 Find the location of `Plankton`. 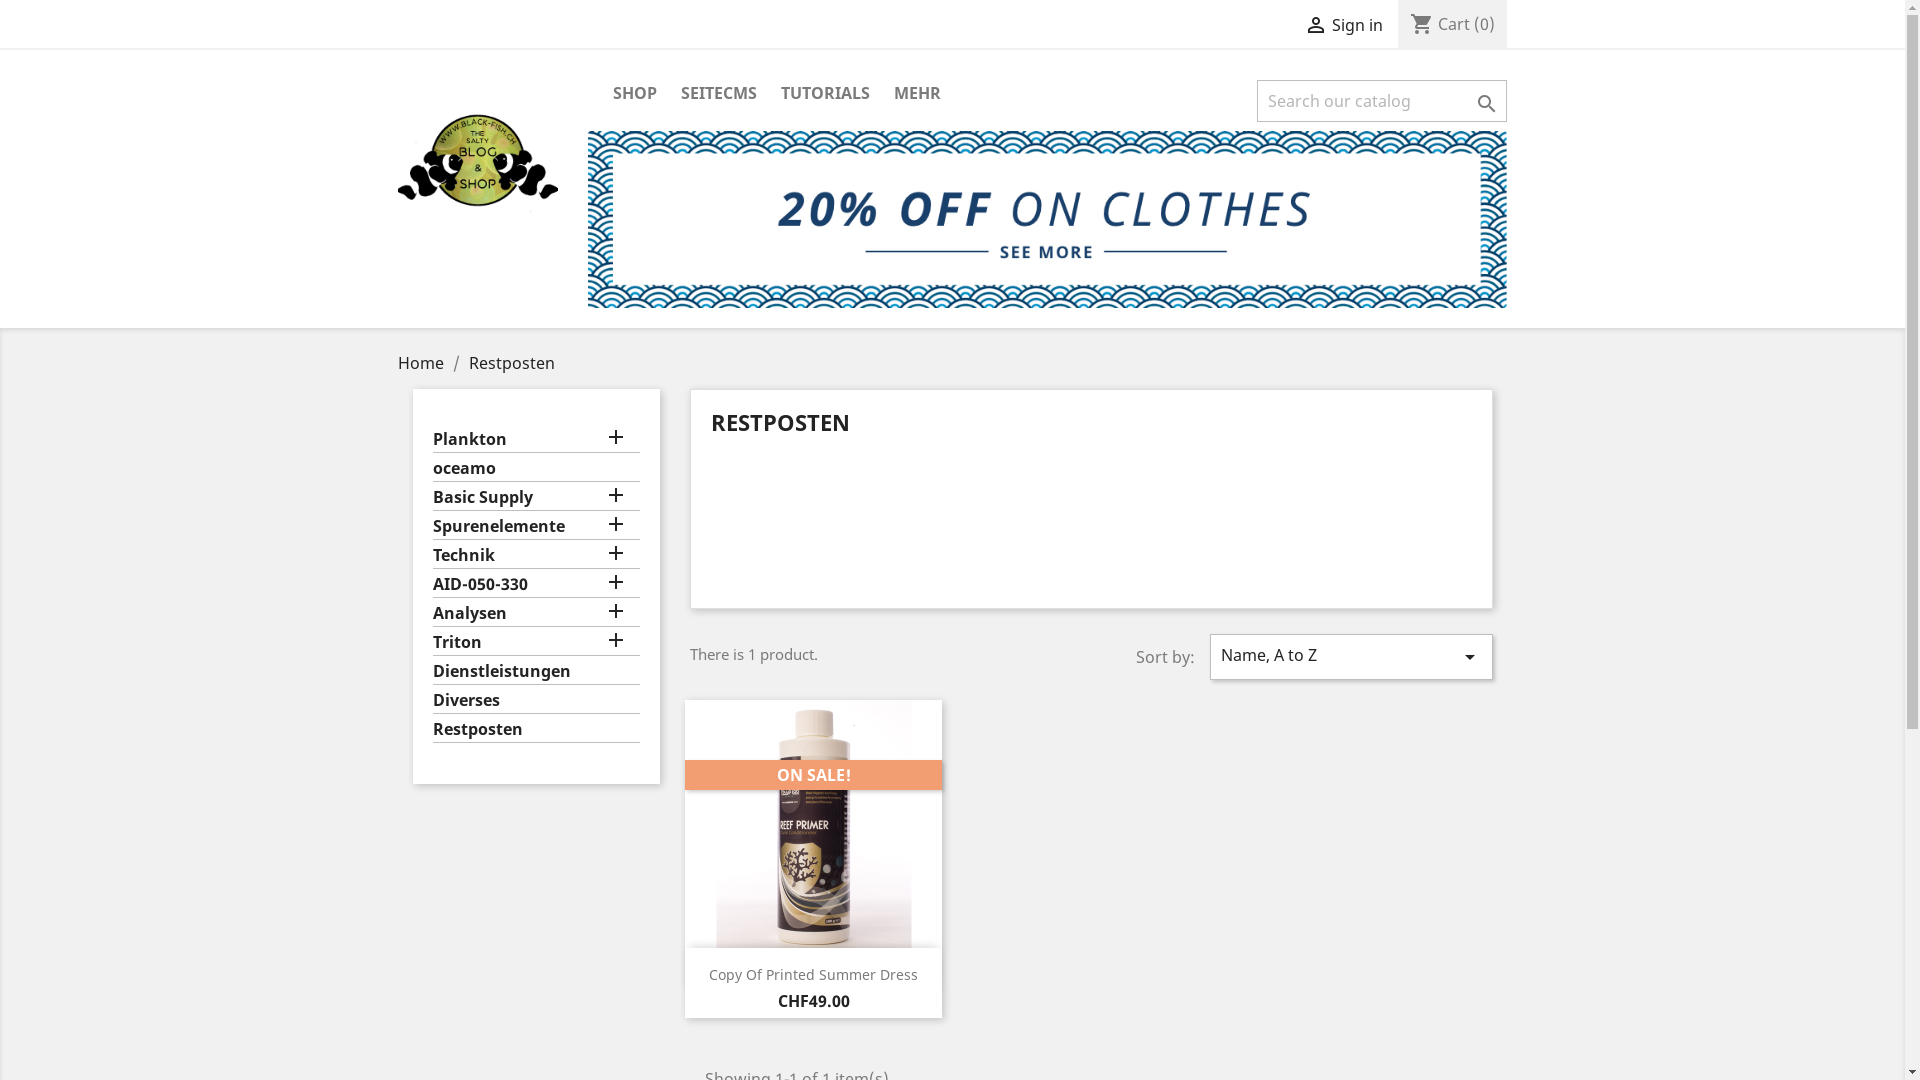

Plankton is located at coordinates (536, 441).